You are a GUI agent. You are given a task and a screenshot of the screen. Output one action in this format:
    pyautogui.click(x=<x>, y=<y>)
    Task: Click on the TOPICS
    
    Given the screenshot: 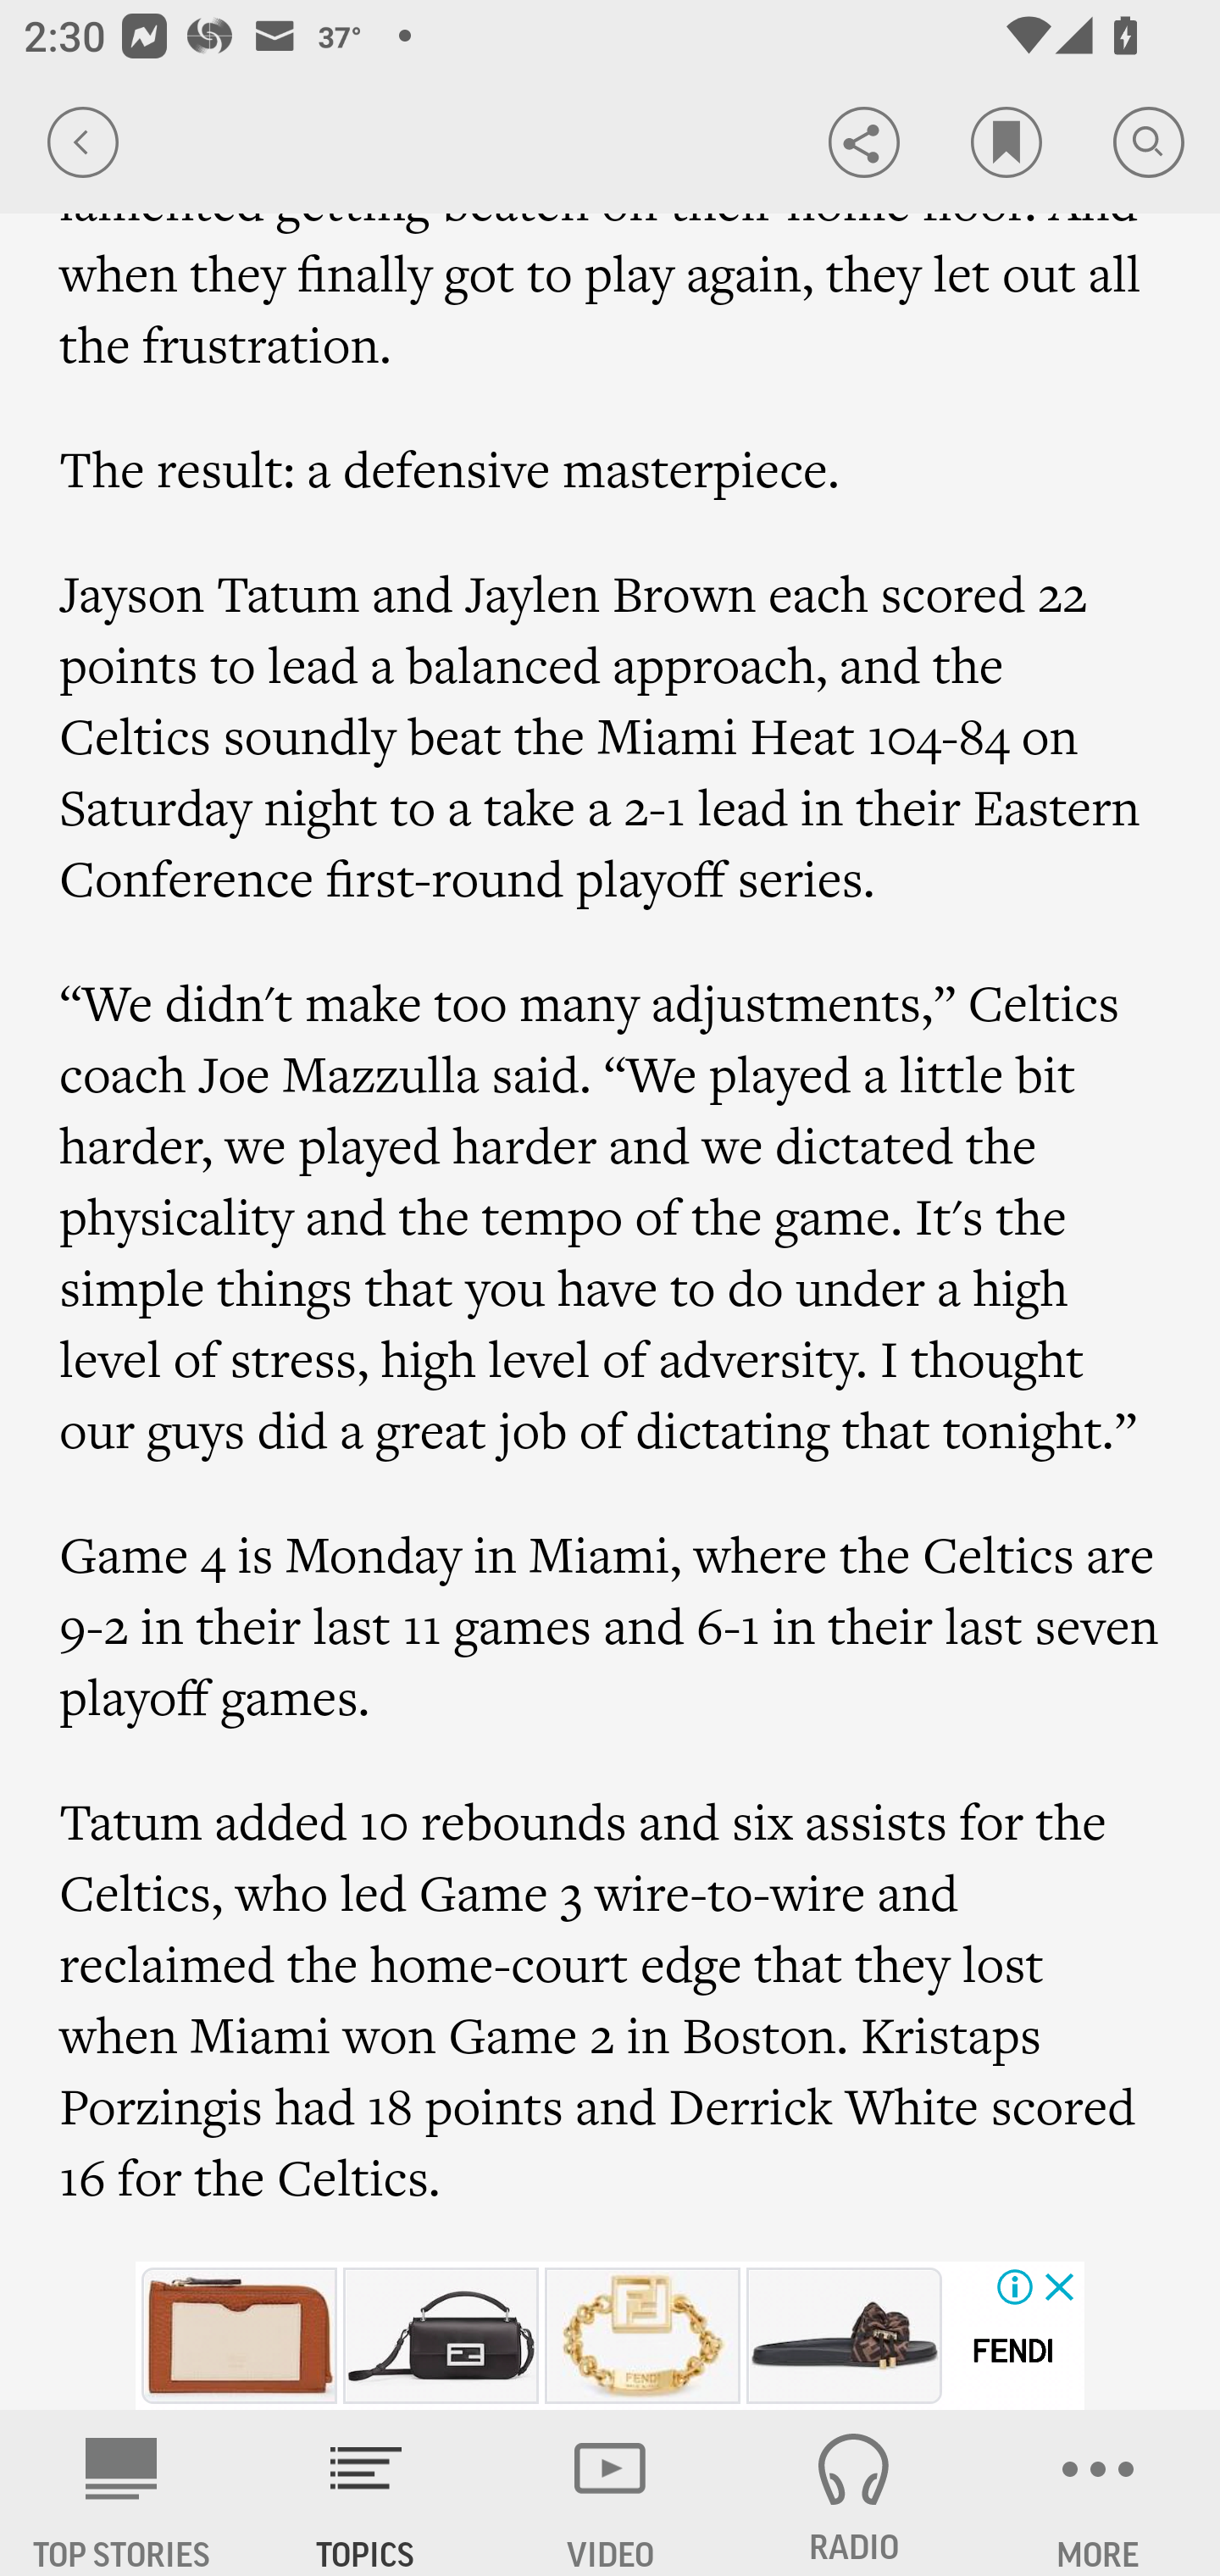 What is the action you would take?
    pyautogui.click(x=366, y=2493)
    